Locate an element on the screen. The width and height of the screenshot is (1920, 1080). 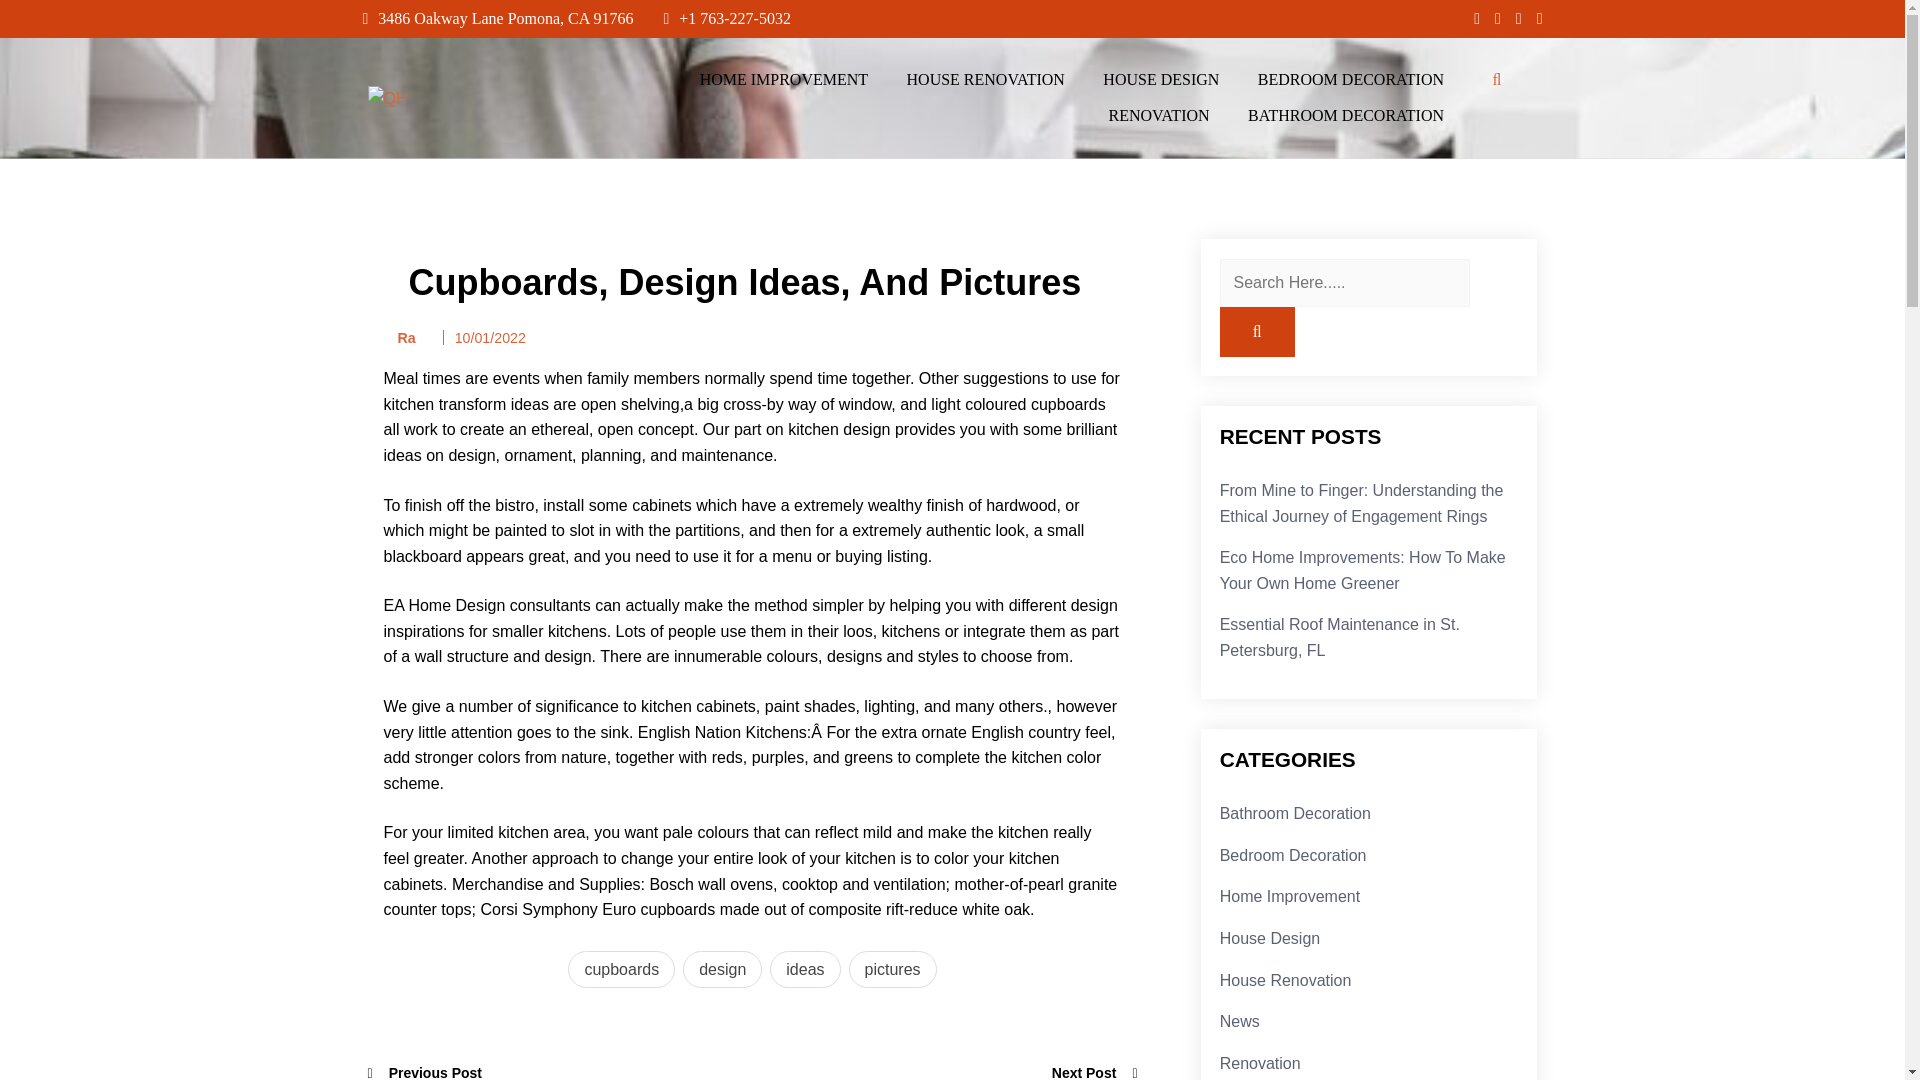
HOUSE RENOVATION is located at coordinates (986, 80).